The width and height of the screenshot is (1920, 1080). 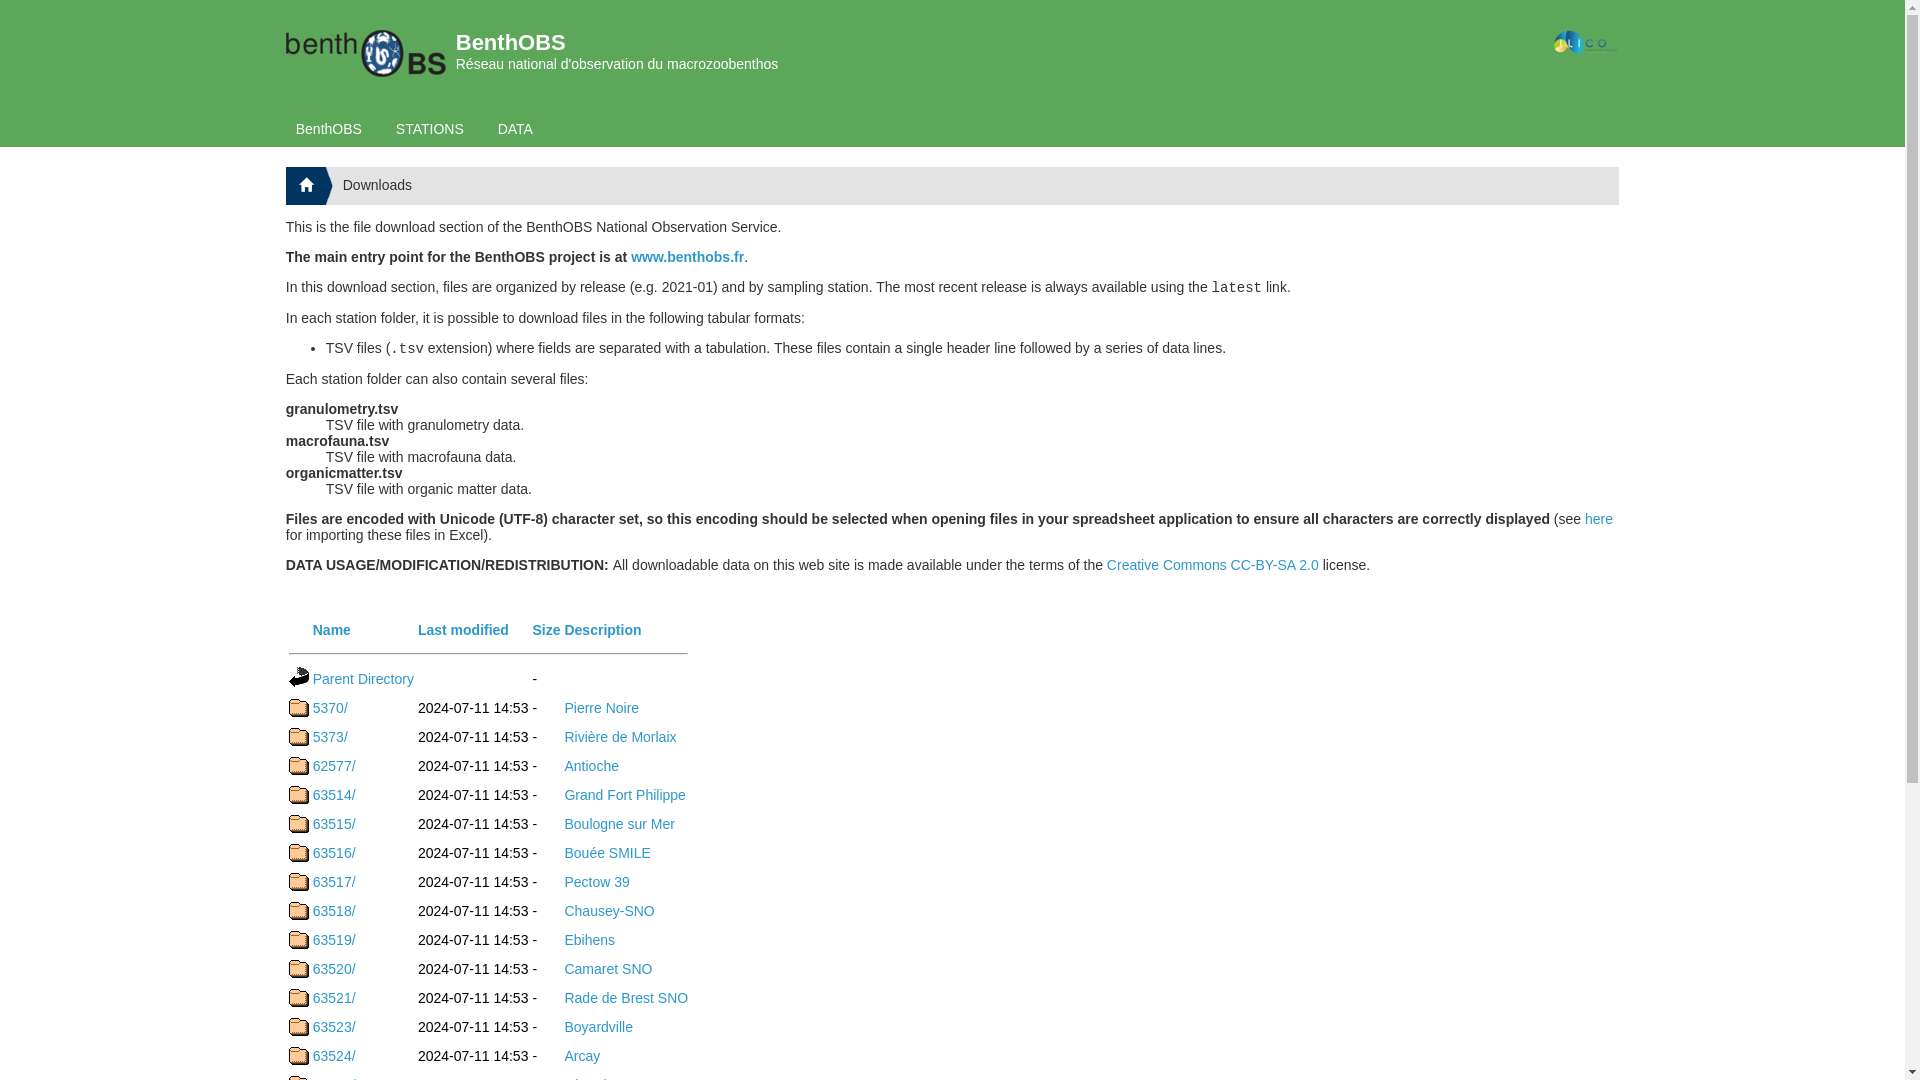 What do you see at coordinates (598, 1026) in the screenshot?
I see `Boyardville` at bounding box center [598, 1026].